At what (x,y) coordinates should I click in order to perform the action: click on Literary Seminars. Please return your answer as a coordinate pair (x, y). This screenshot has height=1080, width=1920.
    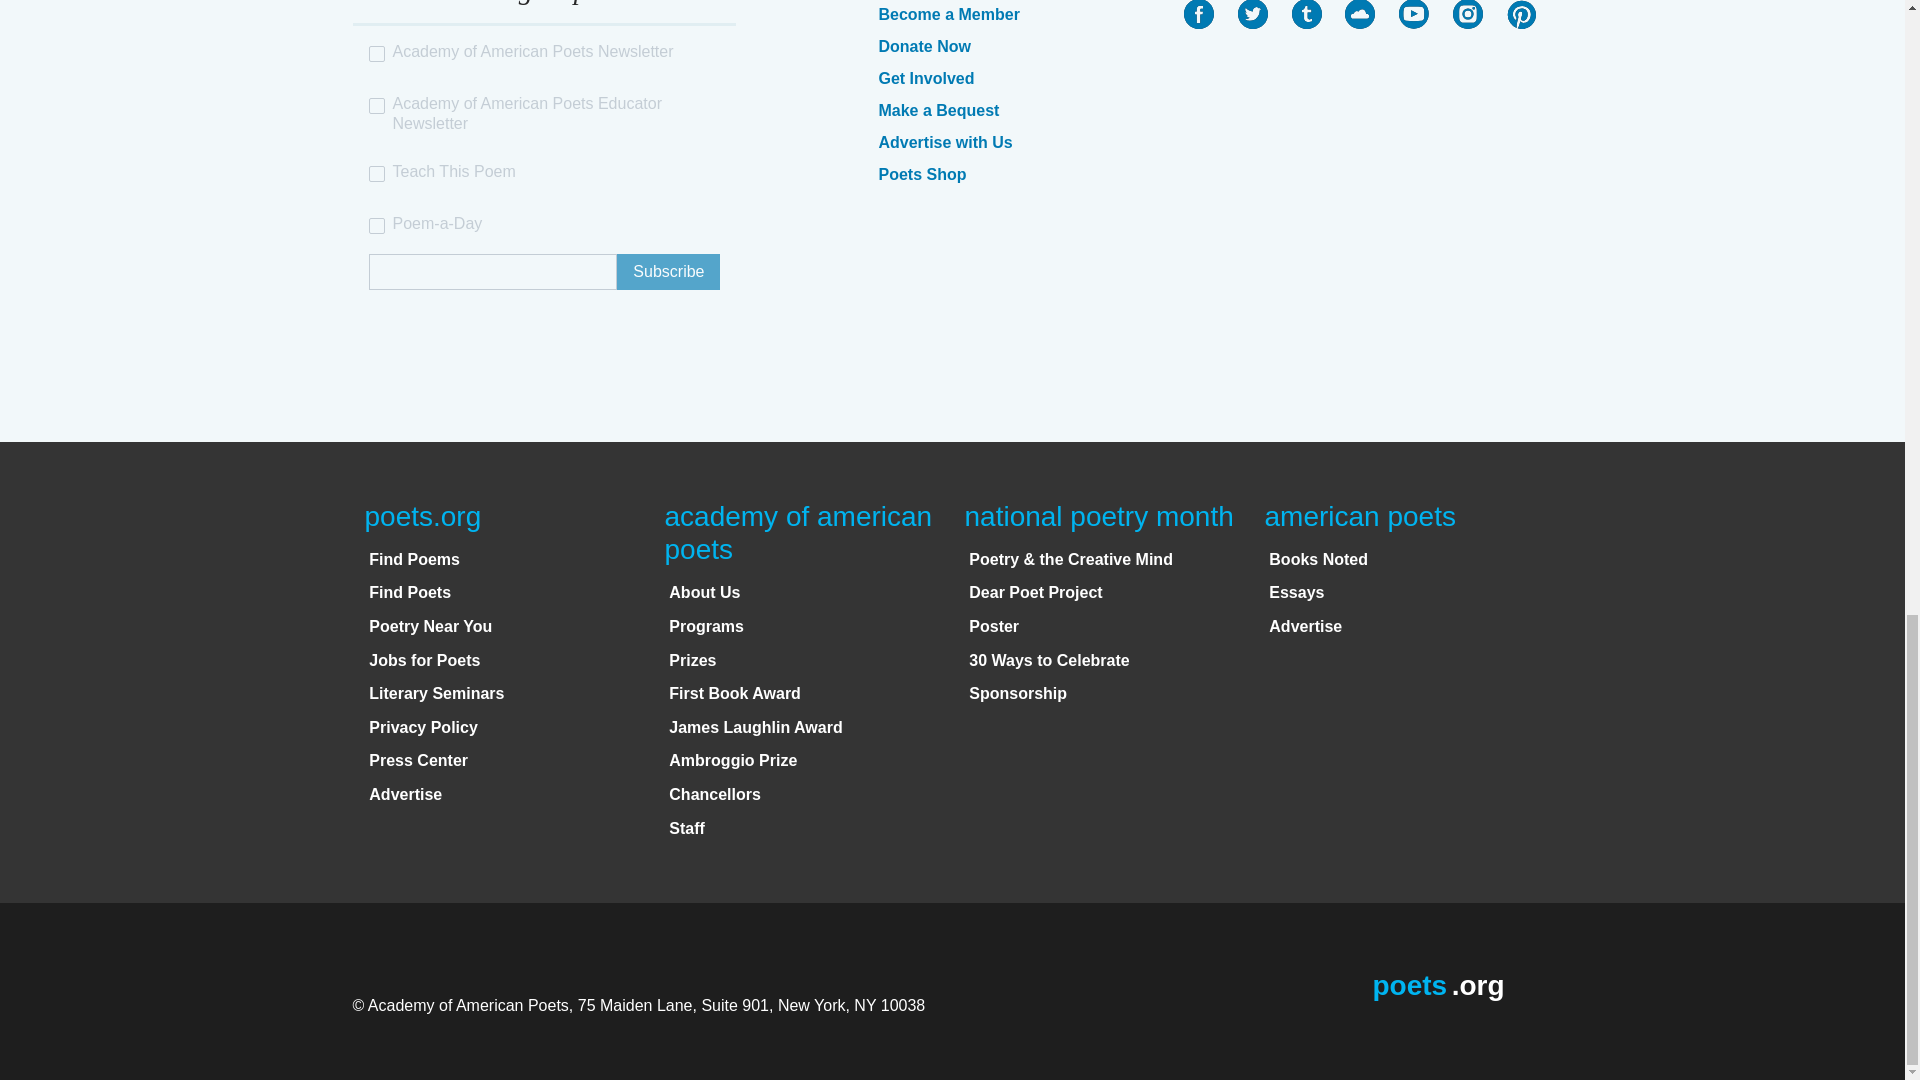
    Looking at the image, I should click on (436, 693).